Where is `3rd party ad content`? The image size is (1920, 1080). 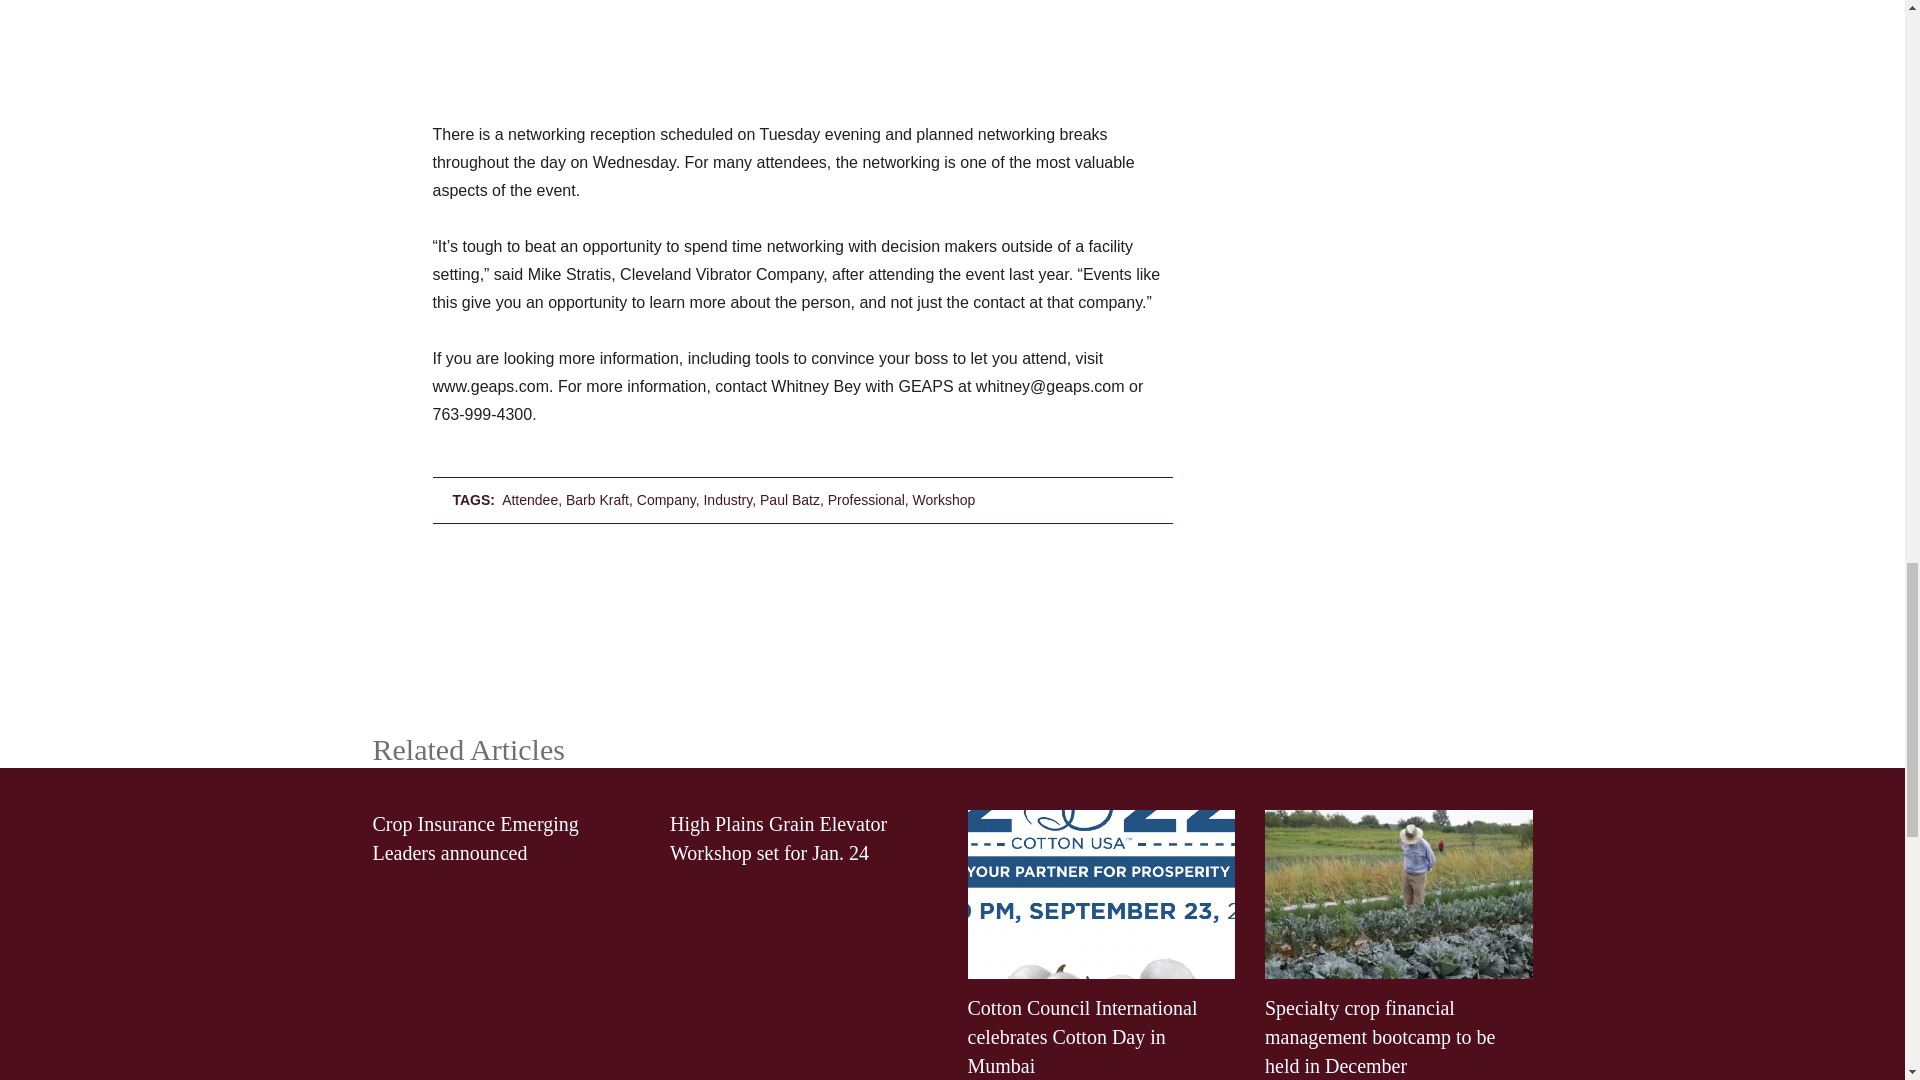
3rd party ad content is located at coordinates (951, 618).